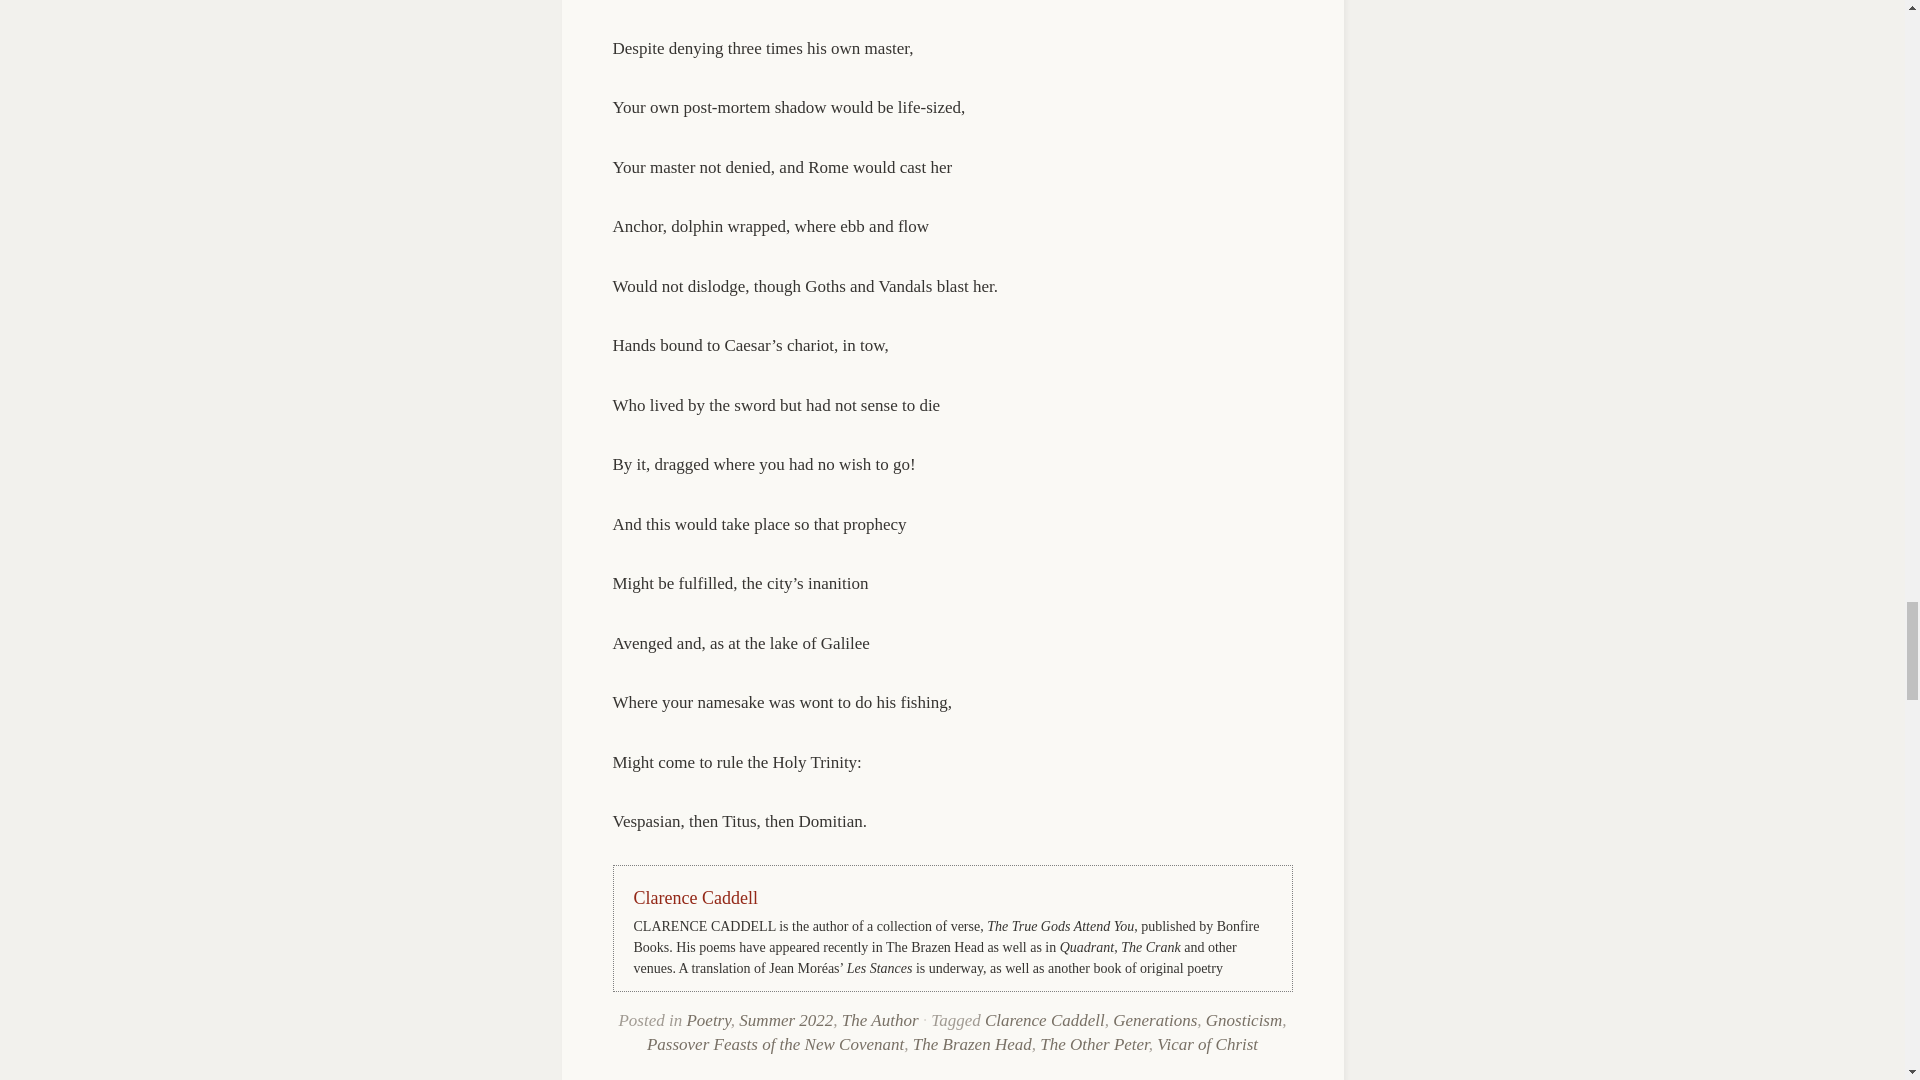 The image size is (1920, 1080). What do you see at coordinates (1154, 1020) in the screenshot?
I see `Generations` at bounding box center [1154, 1020].